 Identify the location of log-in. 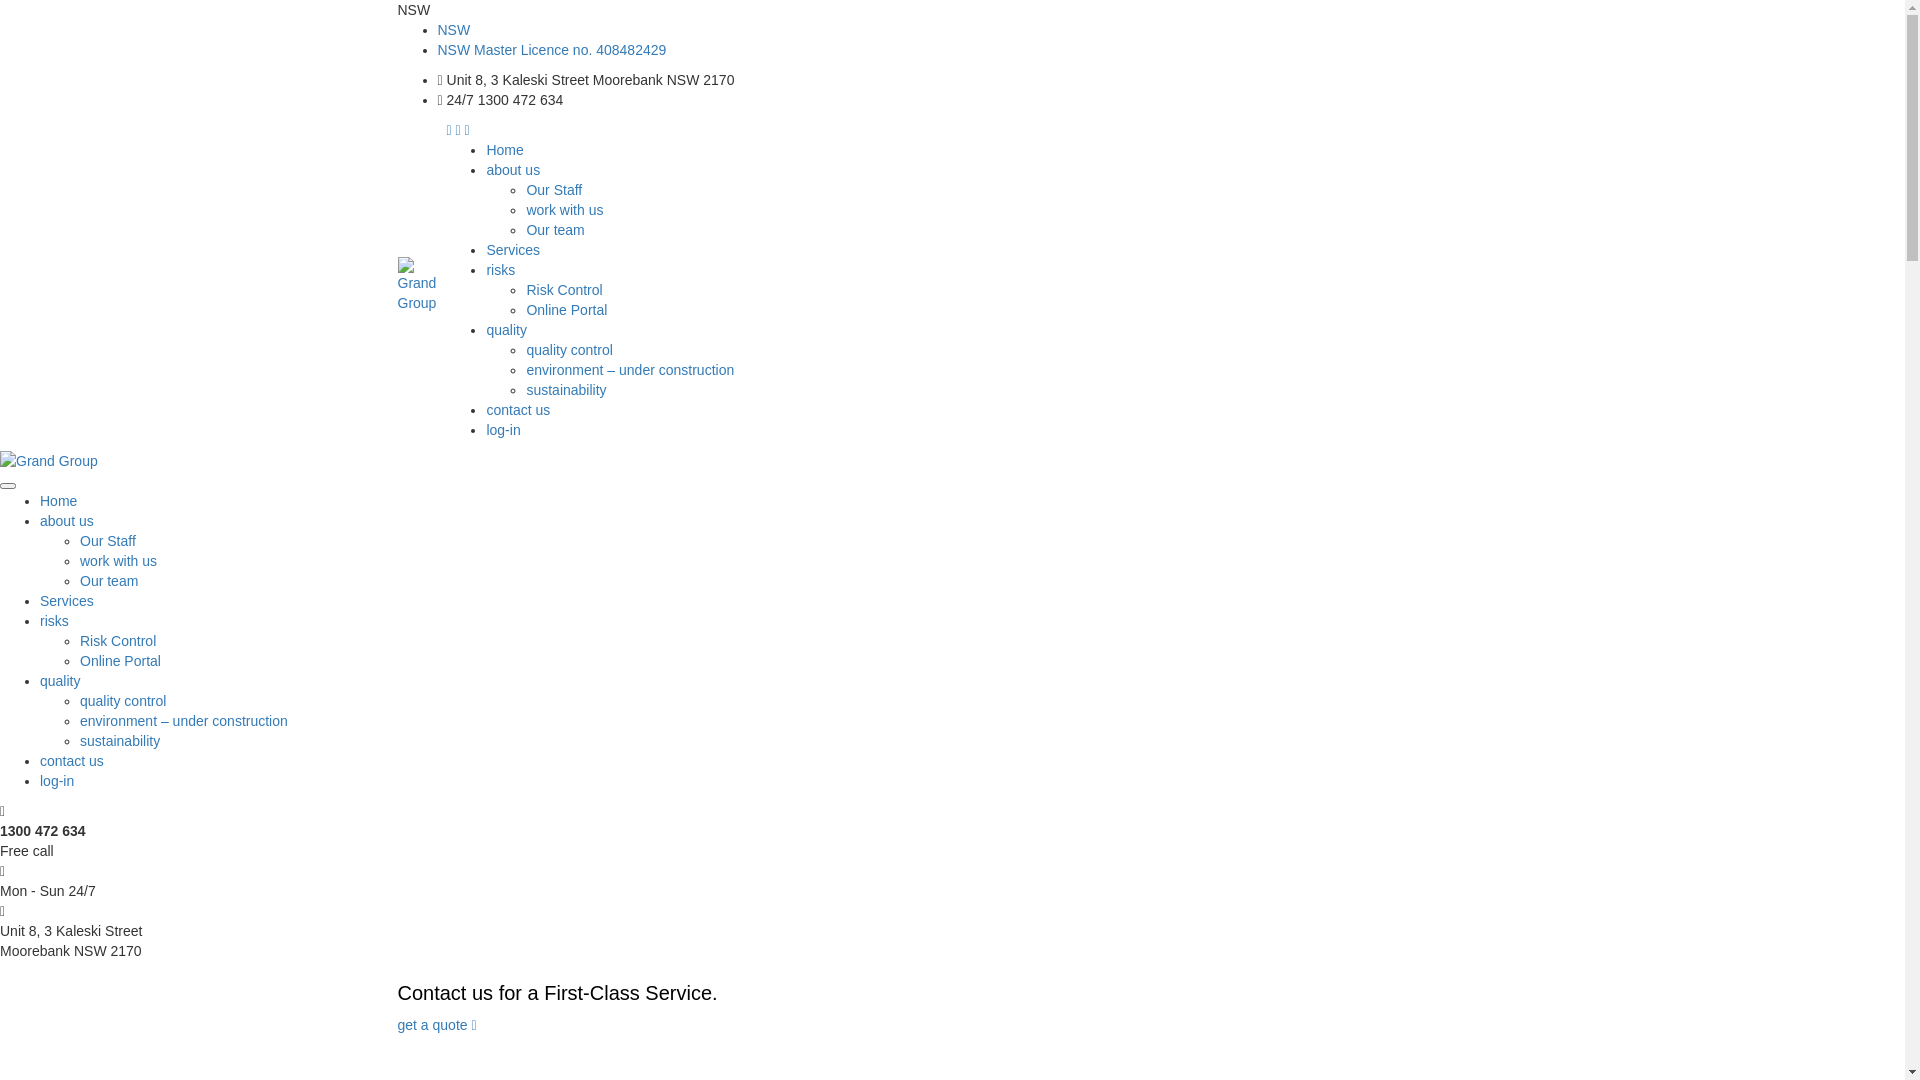
(57, 781).